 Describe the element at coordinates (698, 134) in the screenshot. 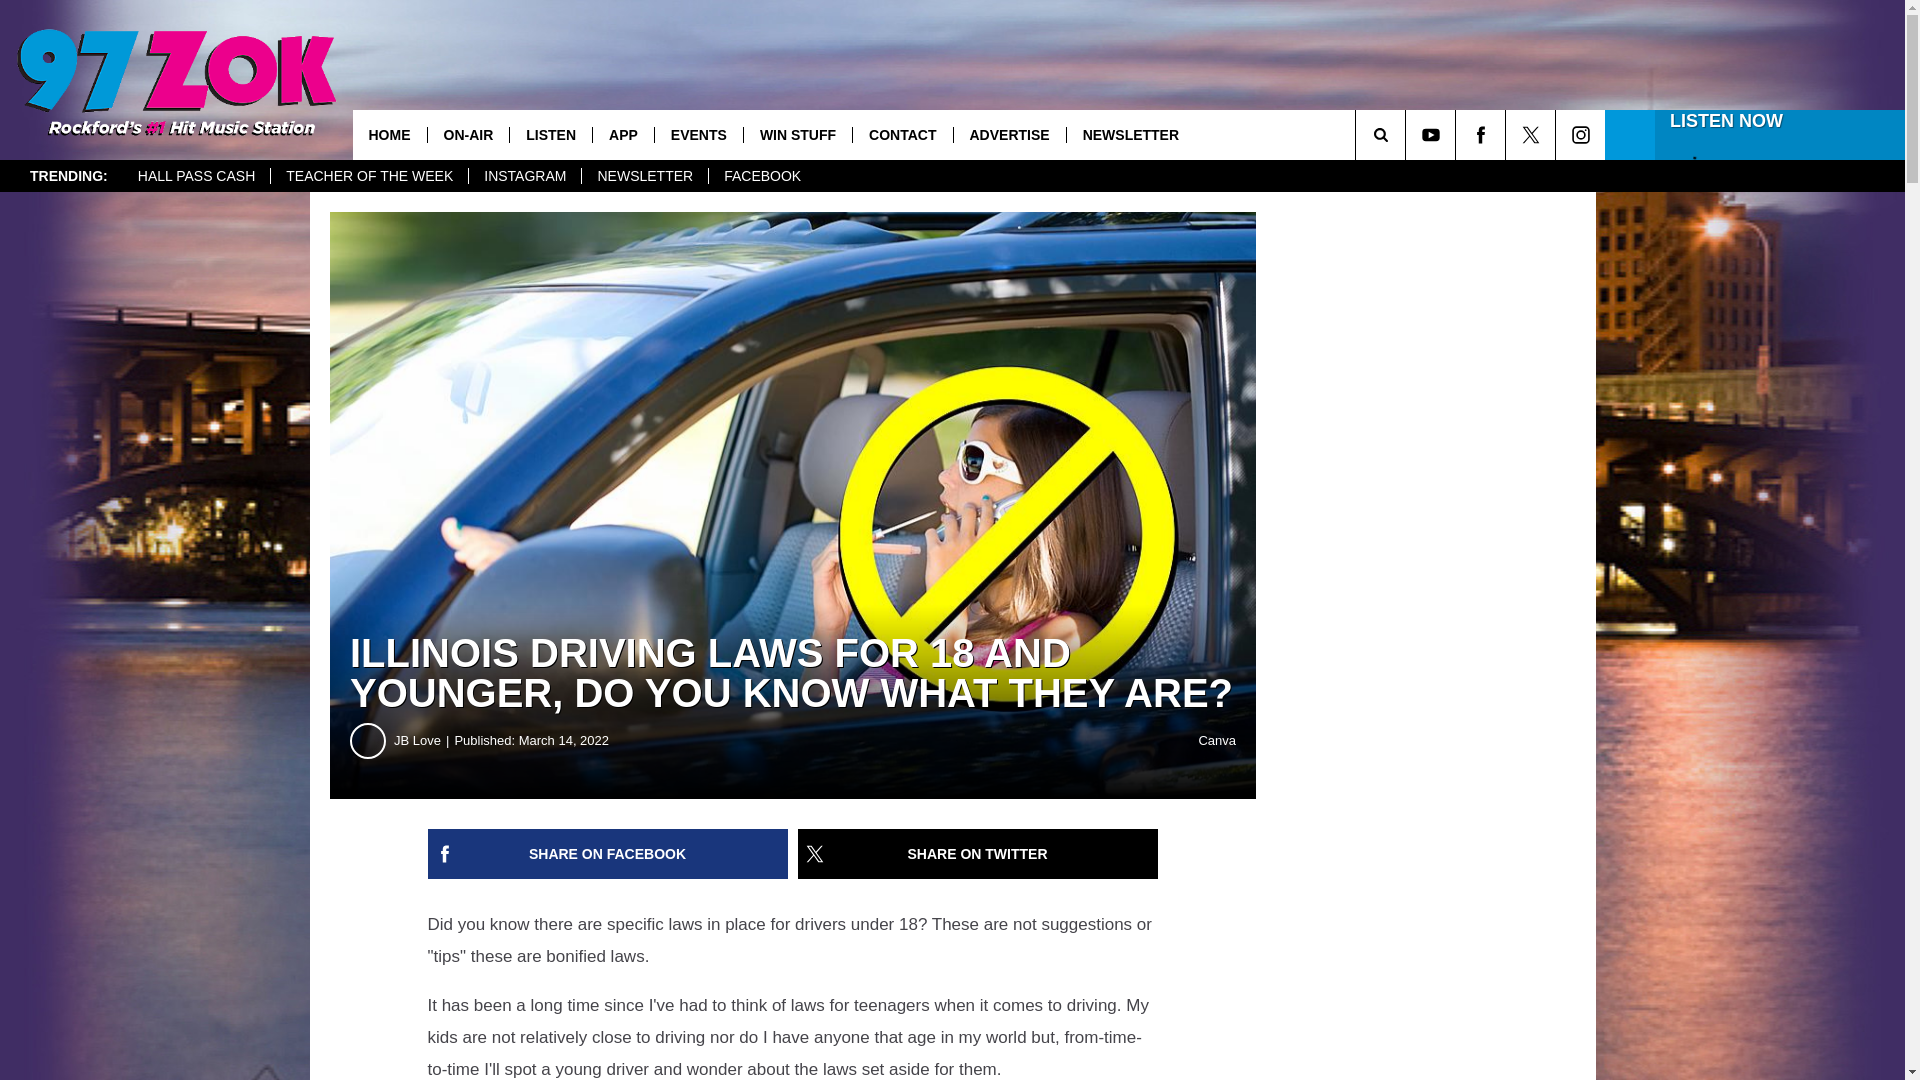

I see `EVENTS` at that location.